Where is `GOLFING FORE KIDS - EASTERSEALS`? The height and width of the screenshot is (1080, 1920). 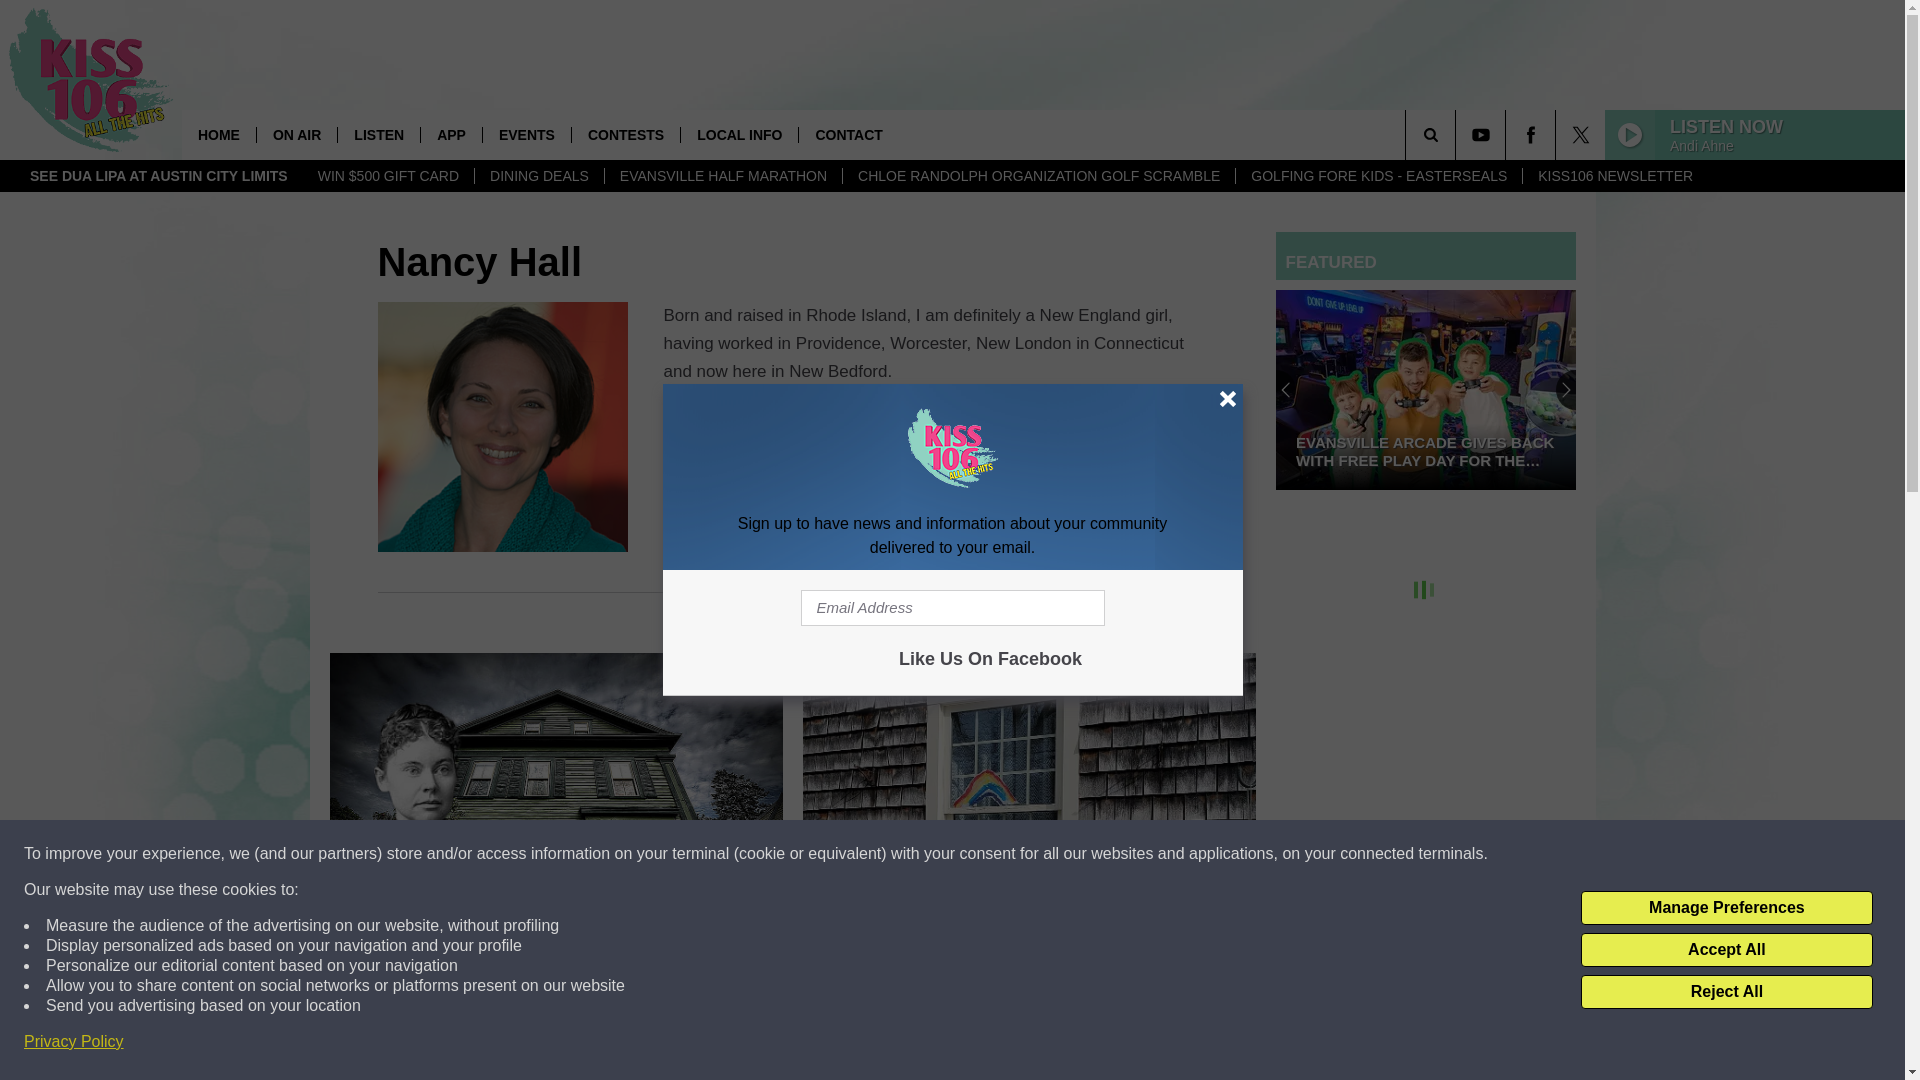 GOLFING FORE KIDS - EASTERSEALS is located at coordinates (1378, 176).